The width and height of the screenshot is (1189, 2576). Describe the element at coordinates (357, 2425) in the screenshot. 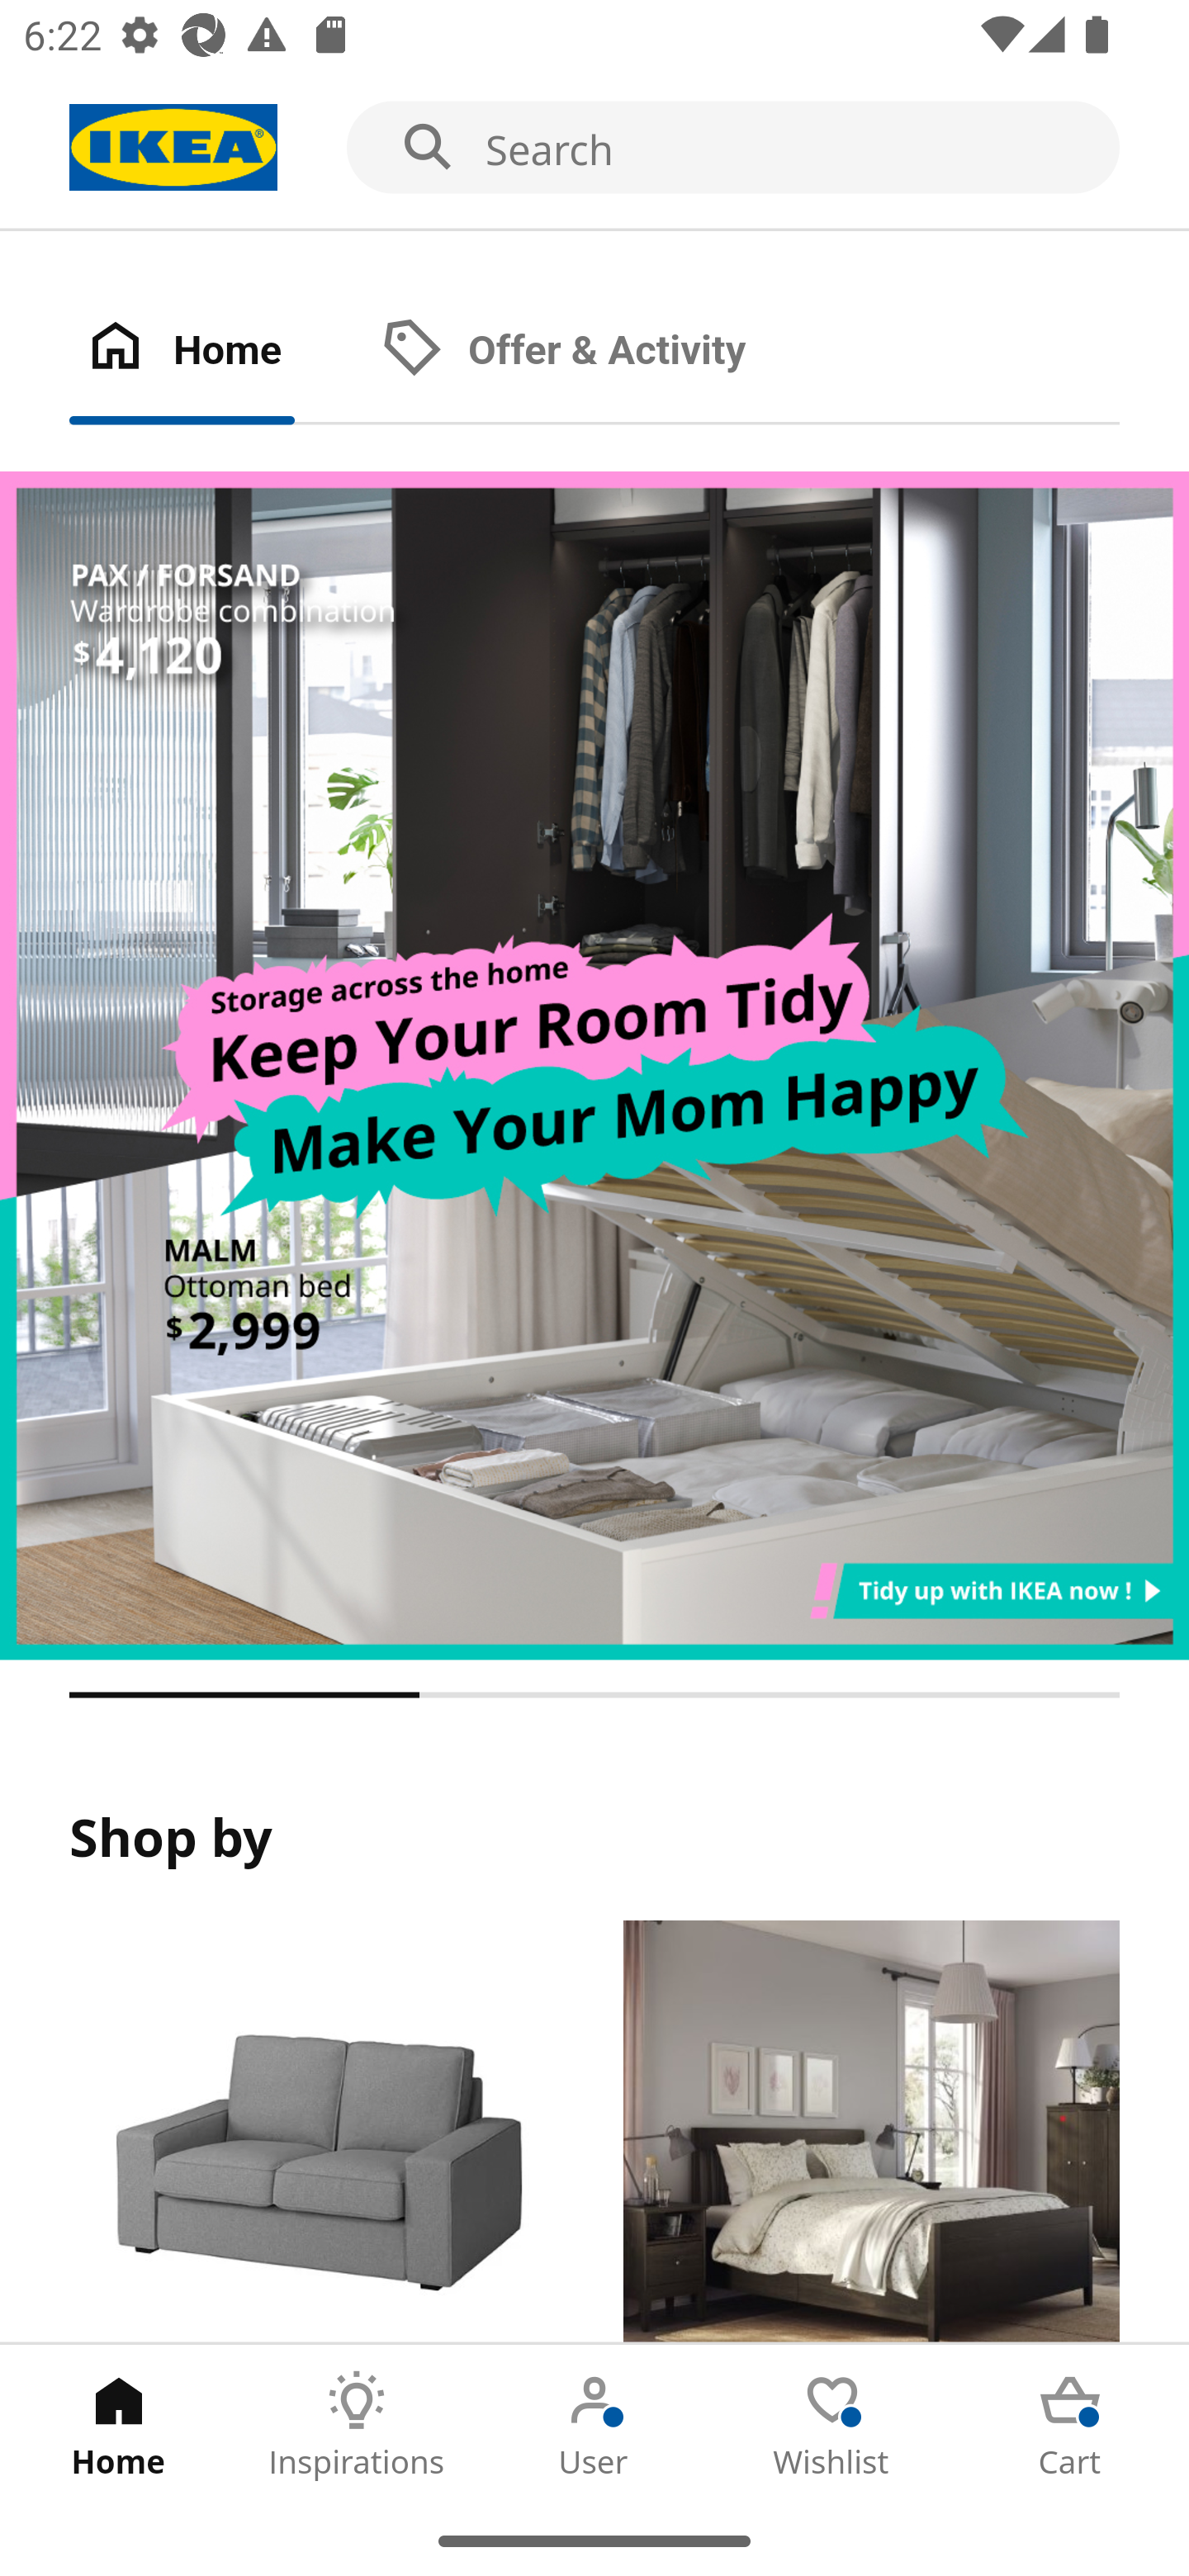

I see `Inspirations
Tab 2 of 5` at that location.